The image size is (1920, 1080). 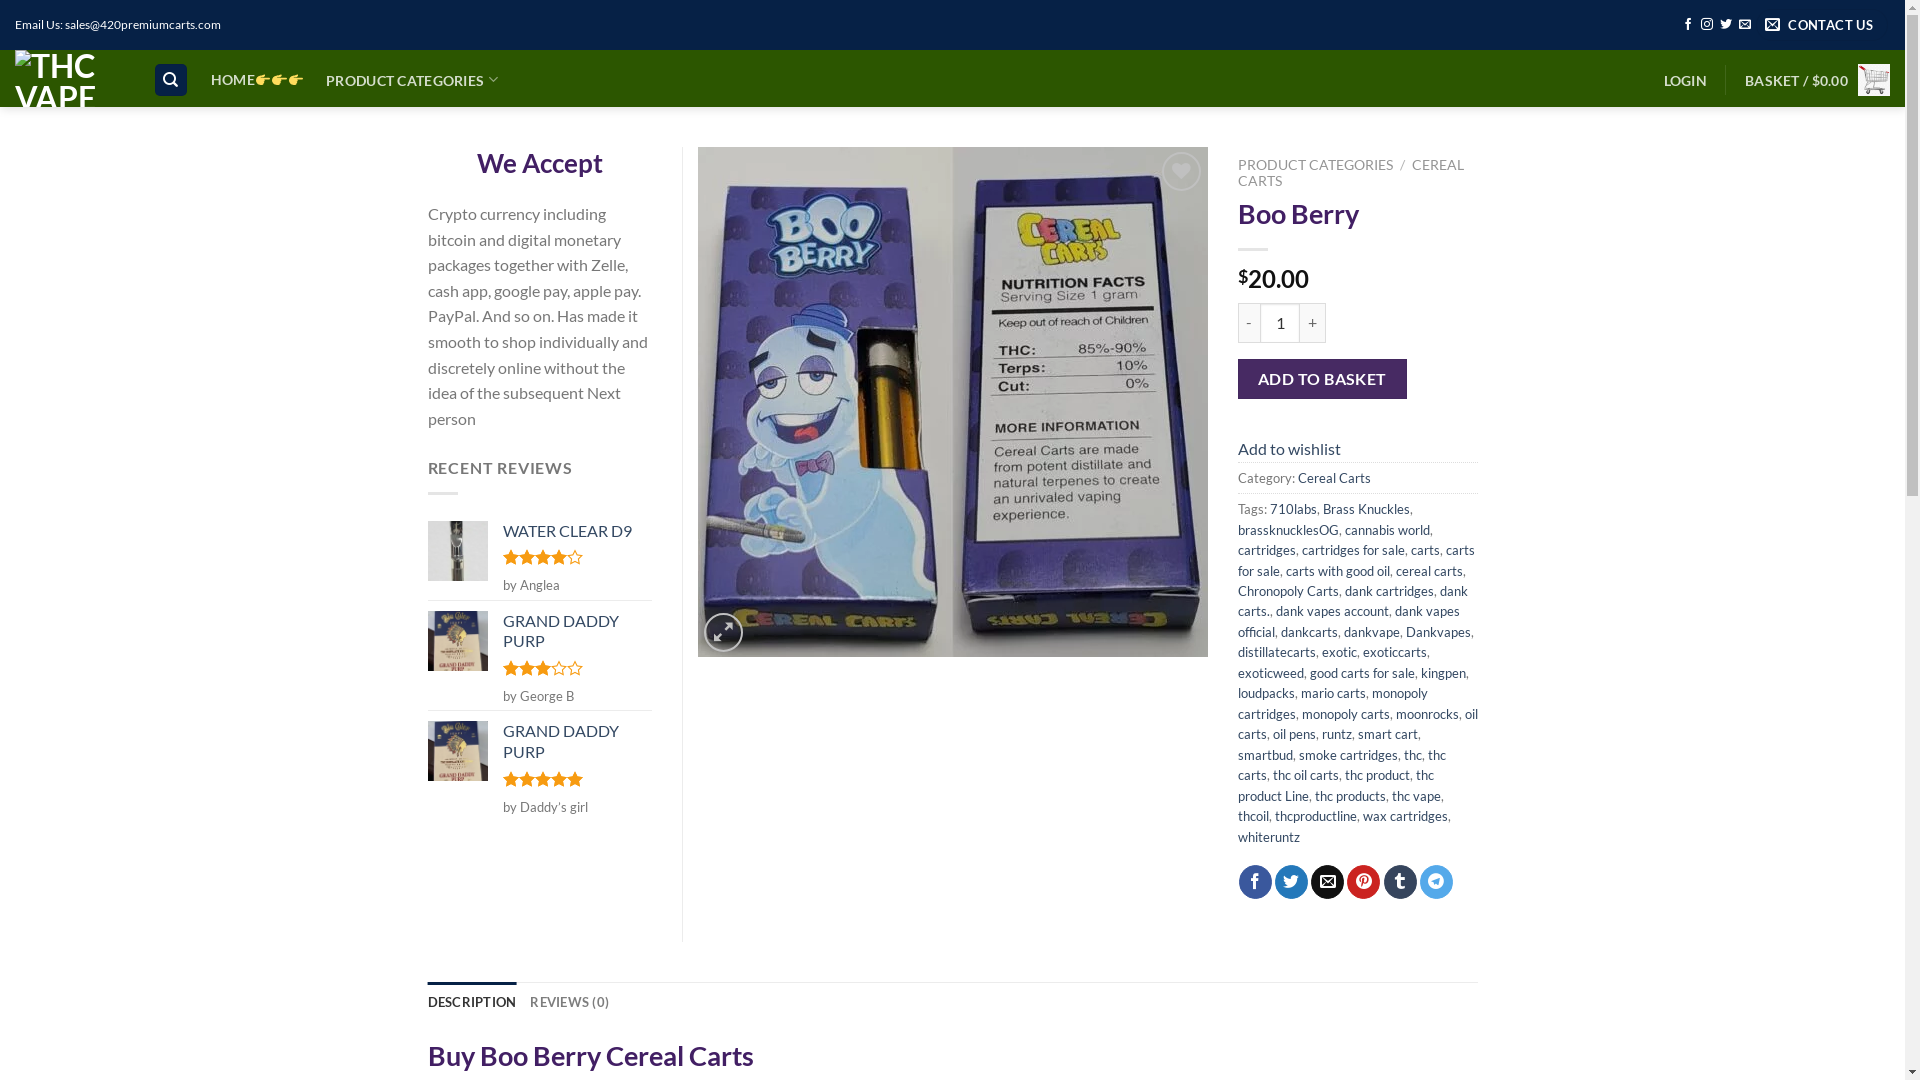 What do you see at coordinates (1328, 882) in the screenshot?
I see `Email to a Friend` at bounding box center [1328, 882].